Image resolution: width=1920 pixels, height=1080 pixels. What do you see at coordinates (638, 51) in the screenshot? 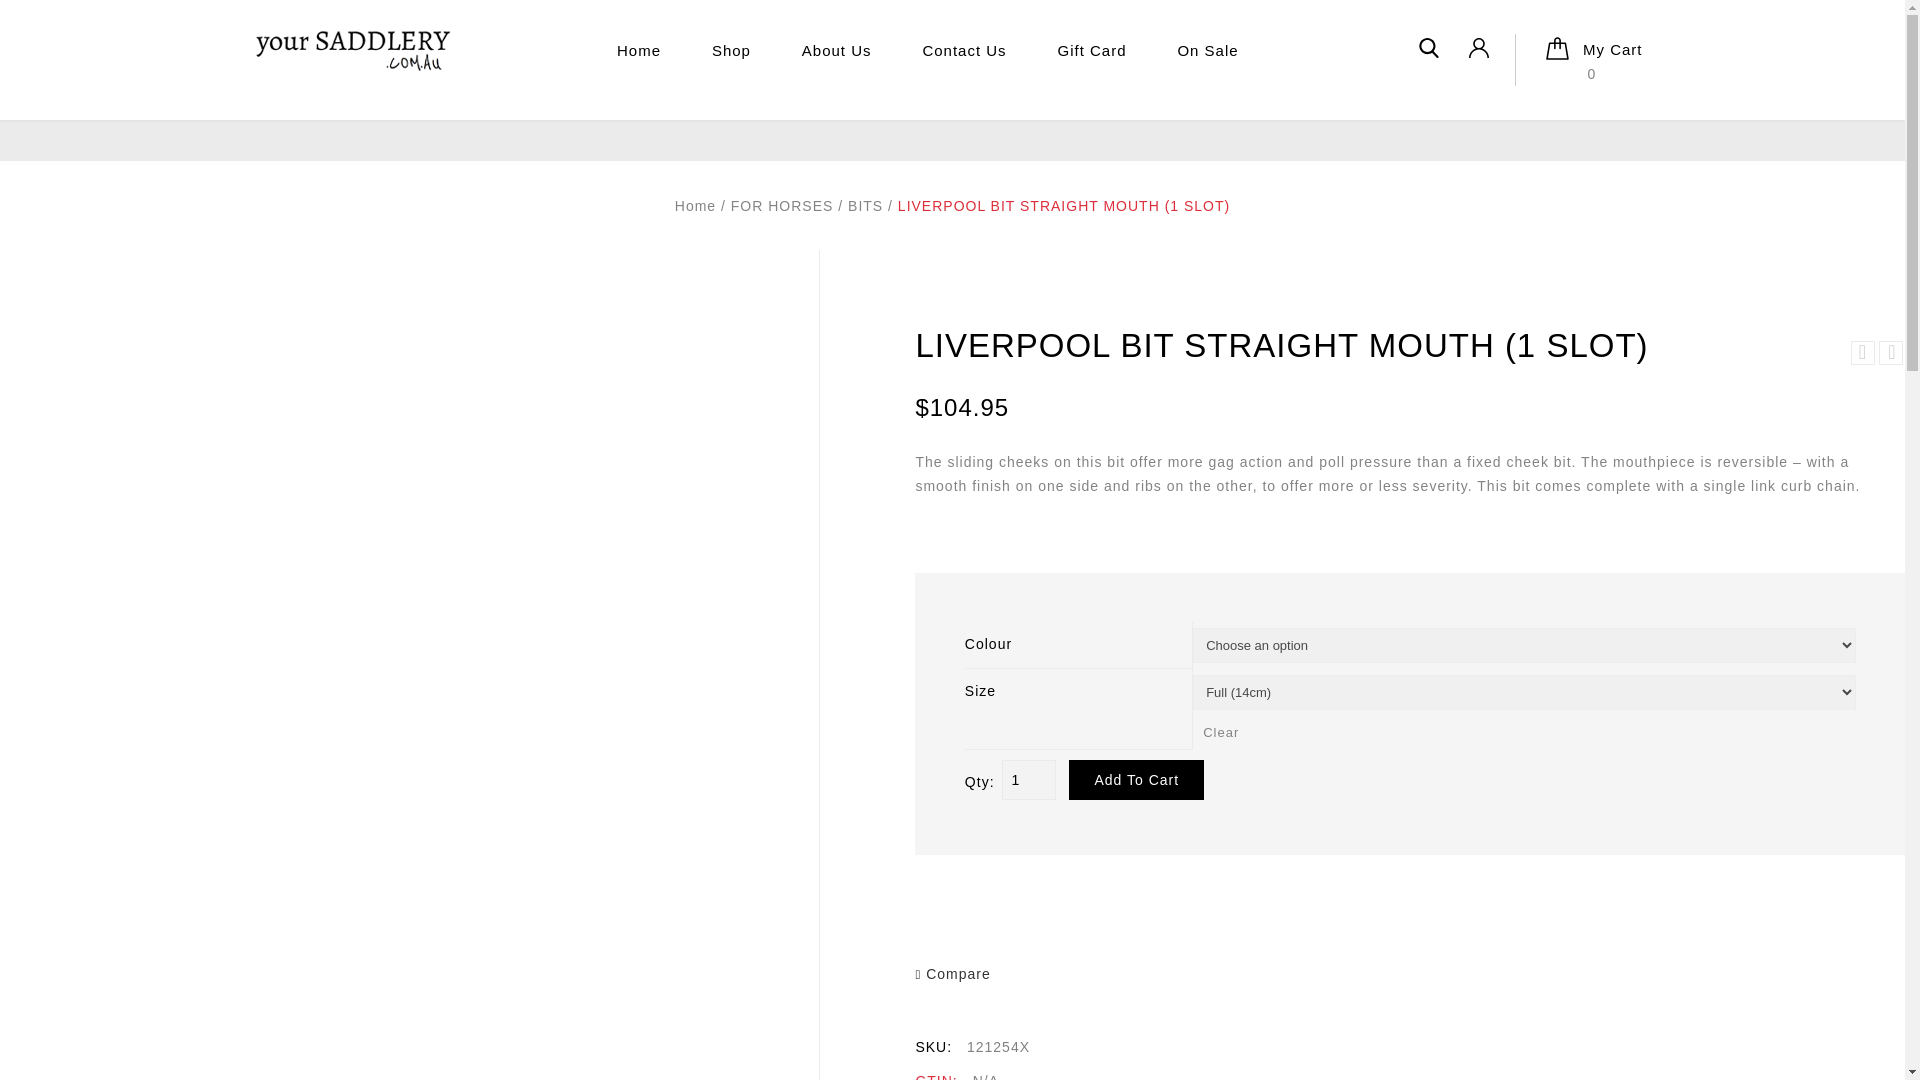
I see `Home` at bounding box center [638, 51].